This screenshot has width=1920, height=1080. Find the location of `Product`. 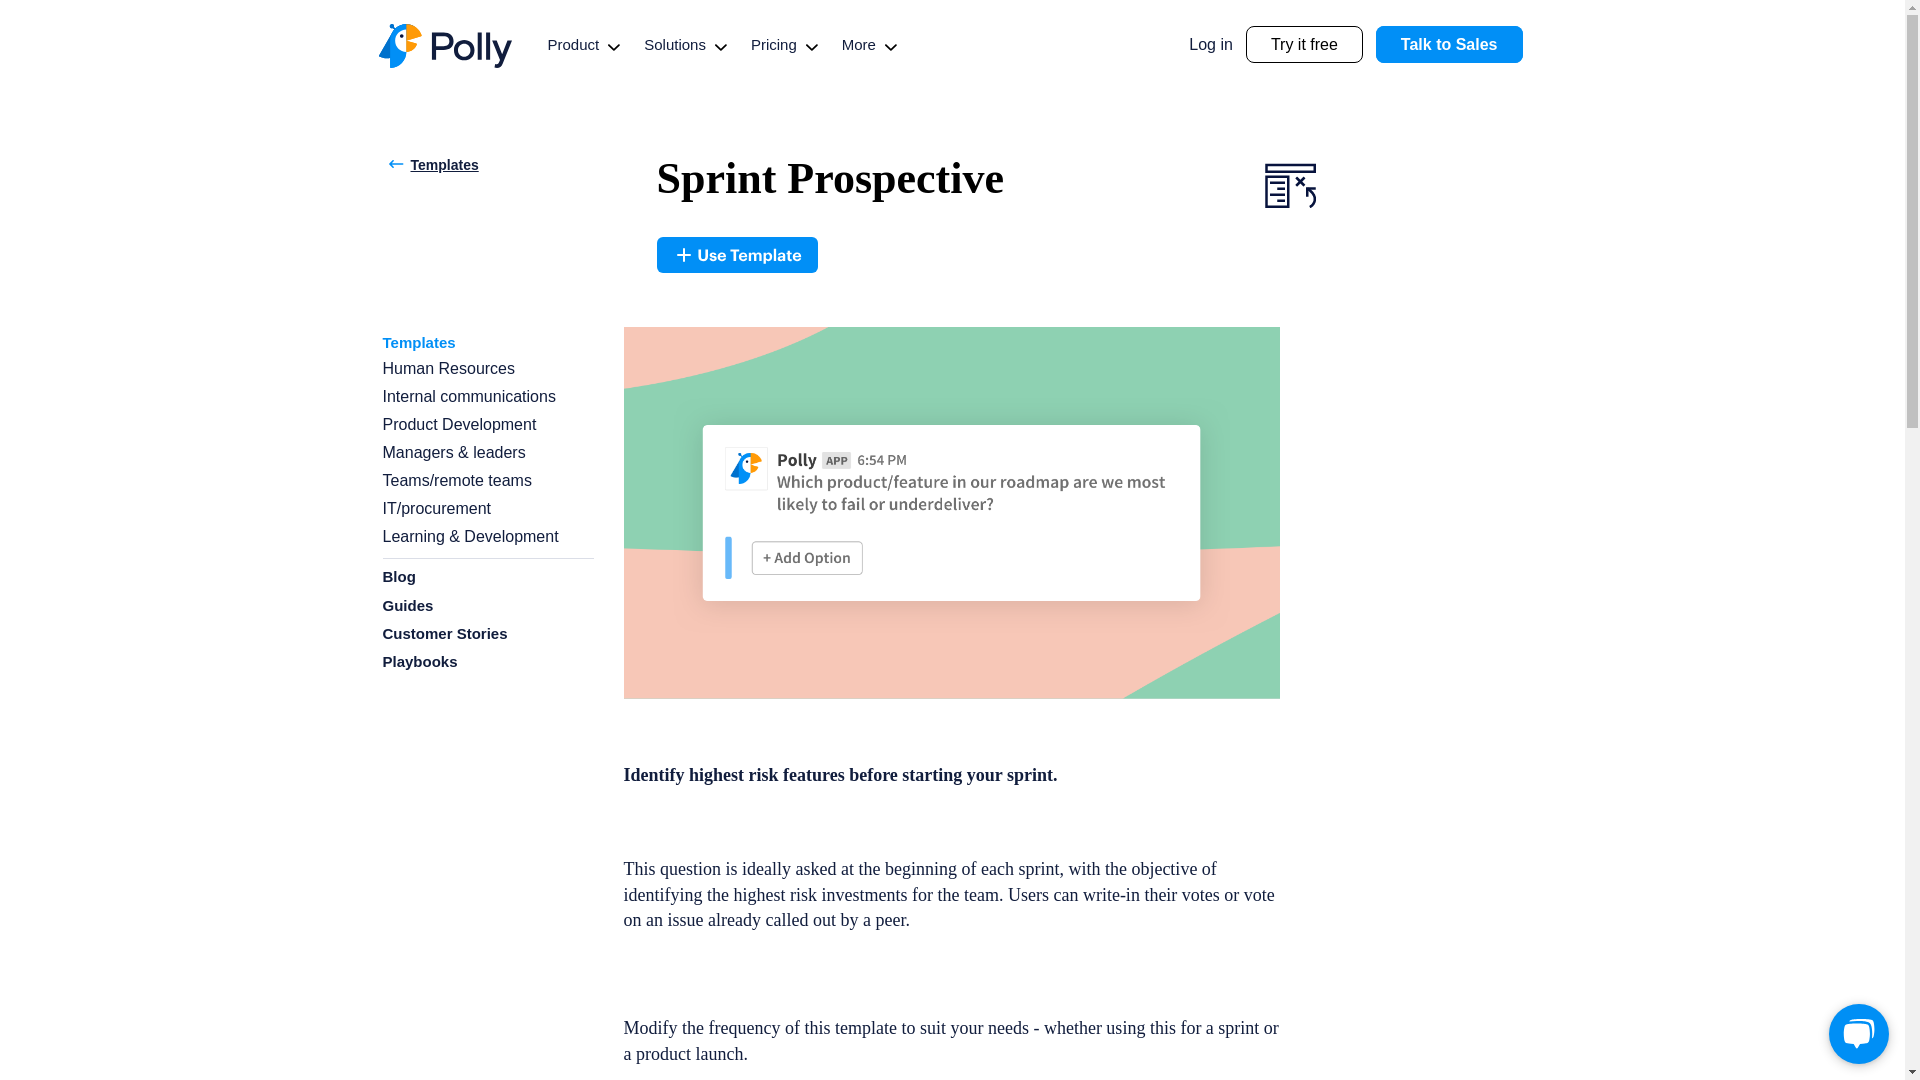

Product is located at coordinates (573, 44).